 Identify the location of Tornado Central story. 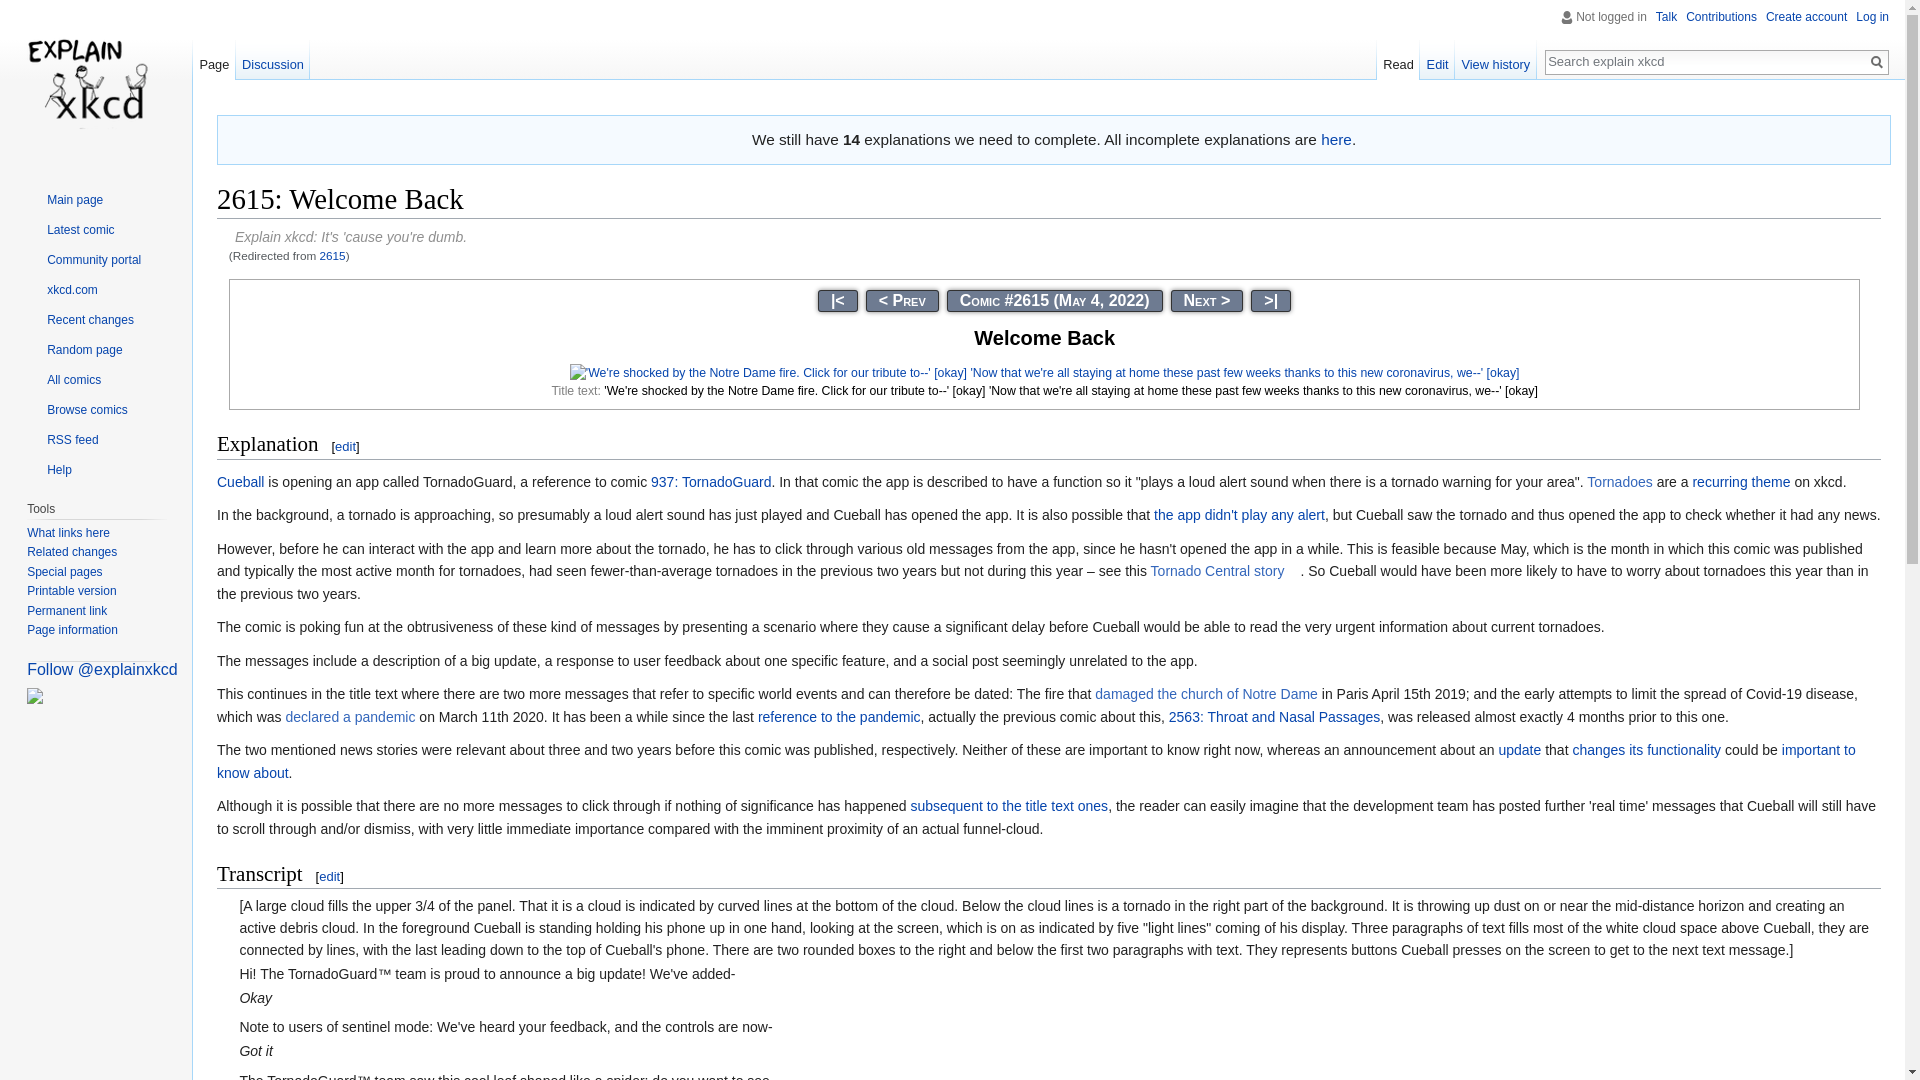
(1226, 570).